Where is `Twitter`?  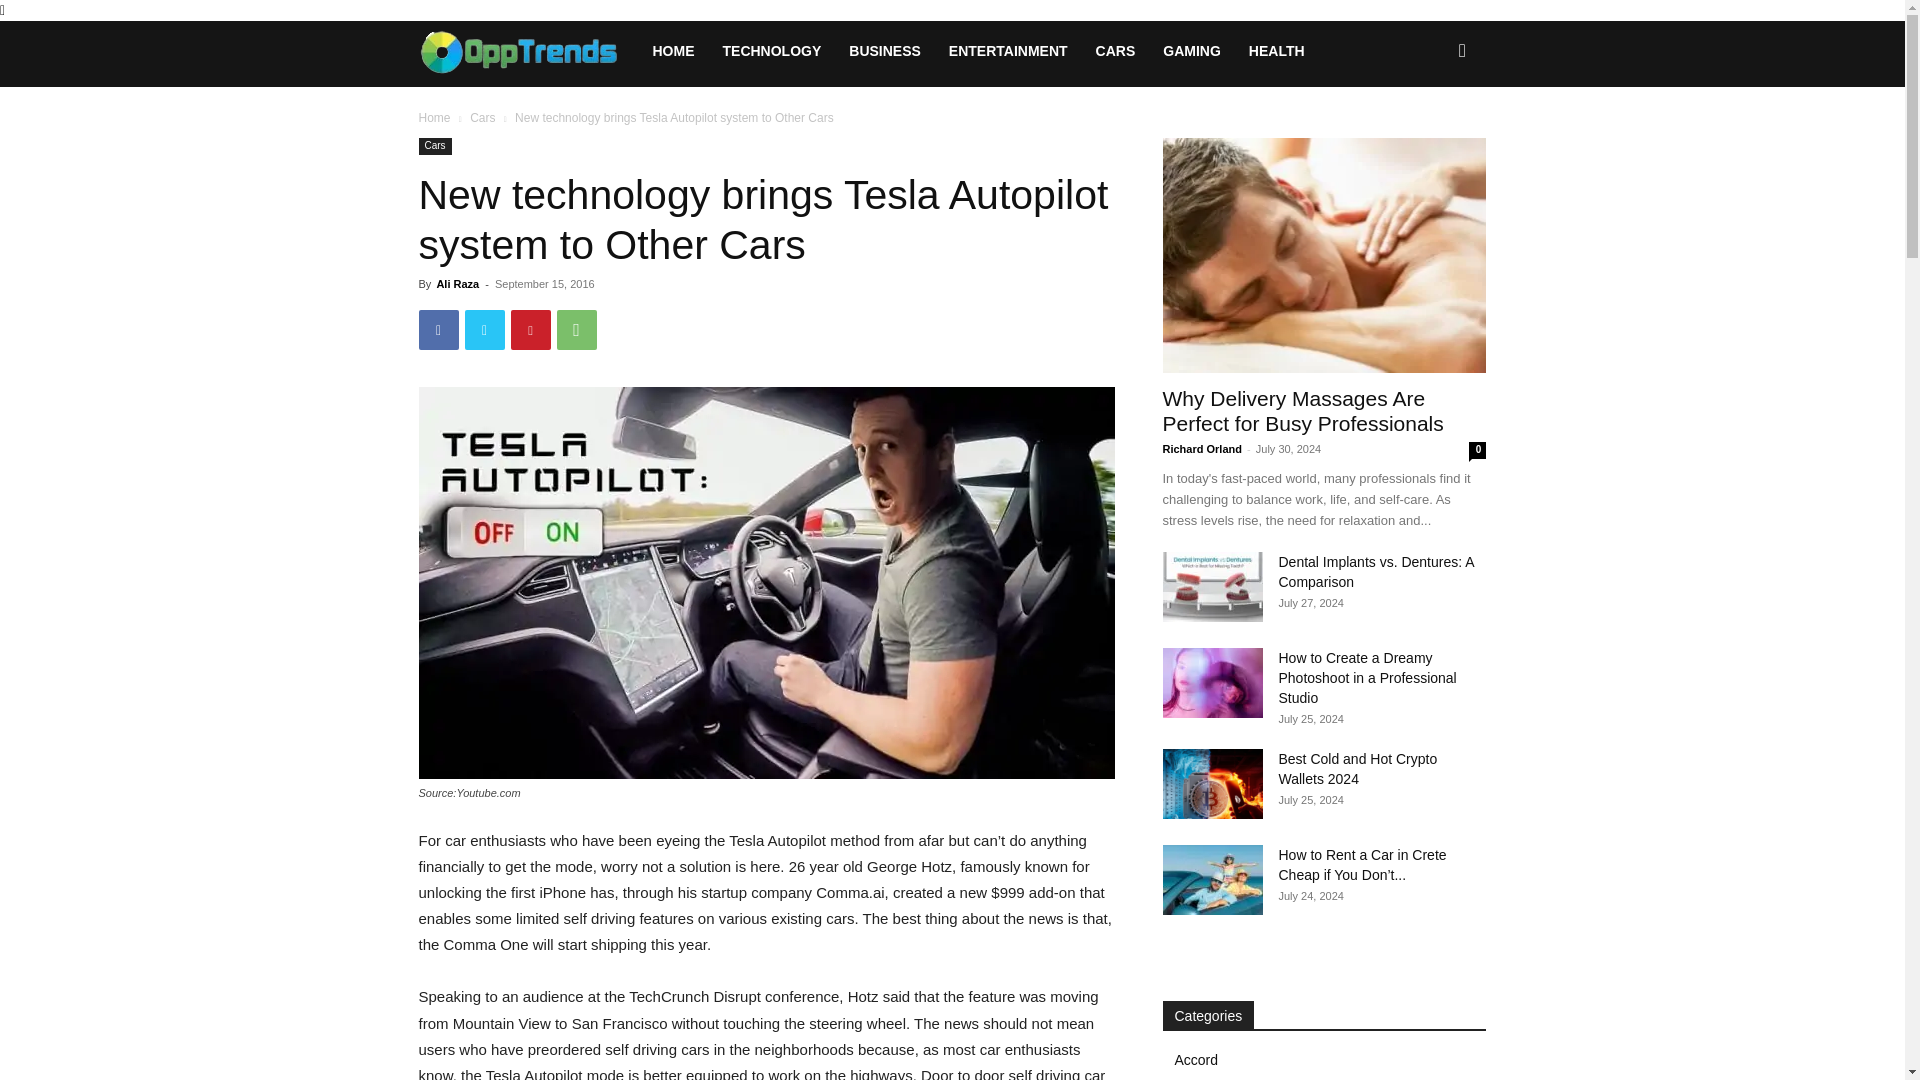
Twitter is located at coordinates (484, 329).